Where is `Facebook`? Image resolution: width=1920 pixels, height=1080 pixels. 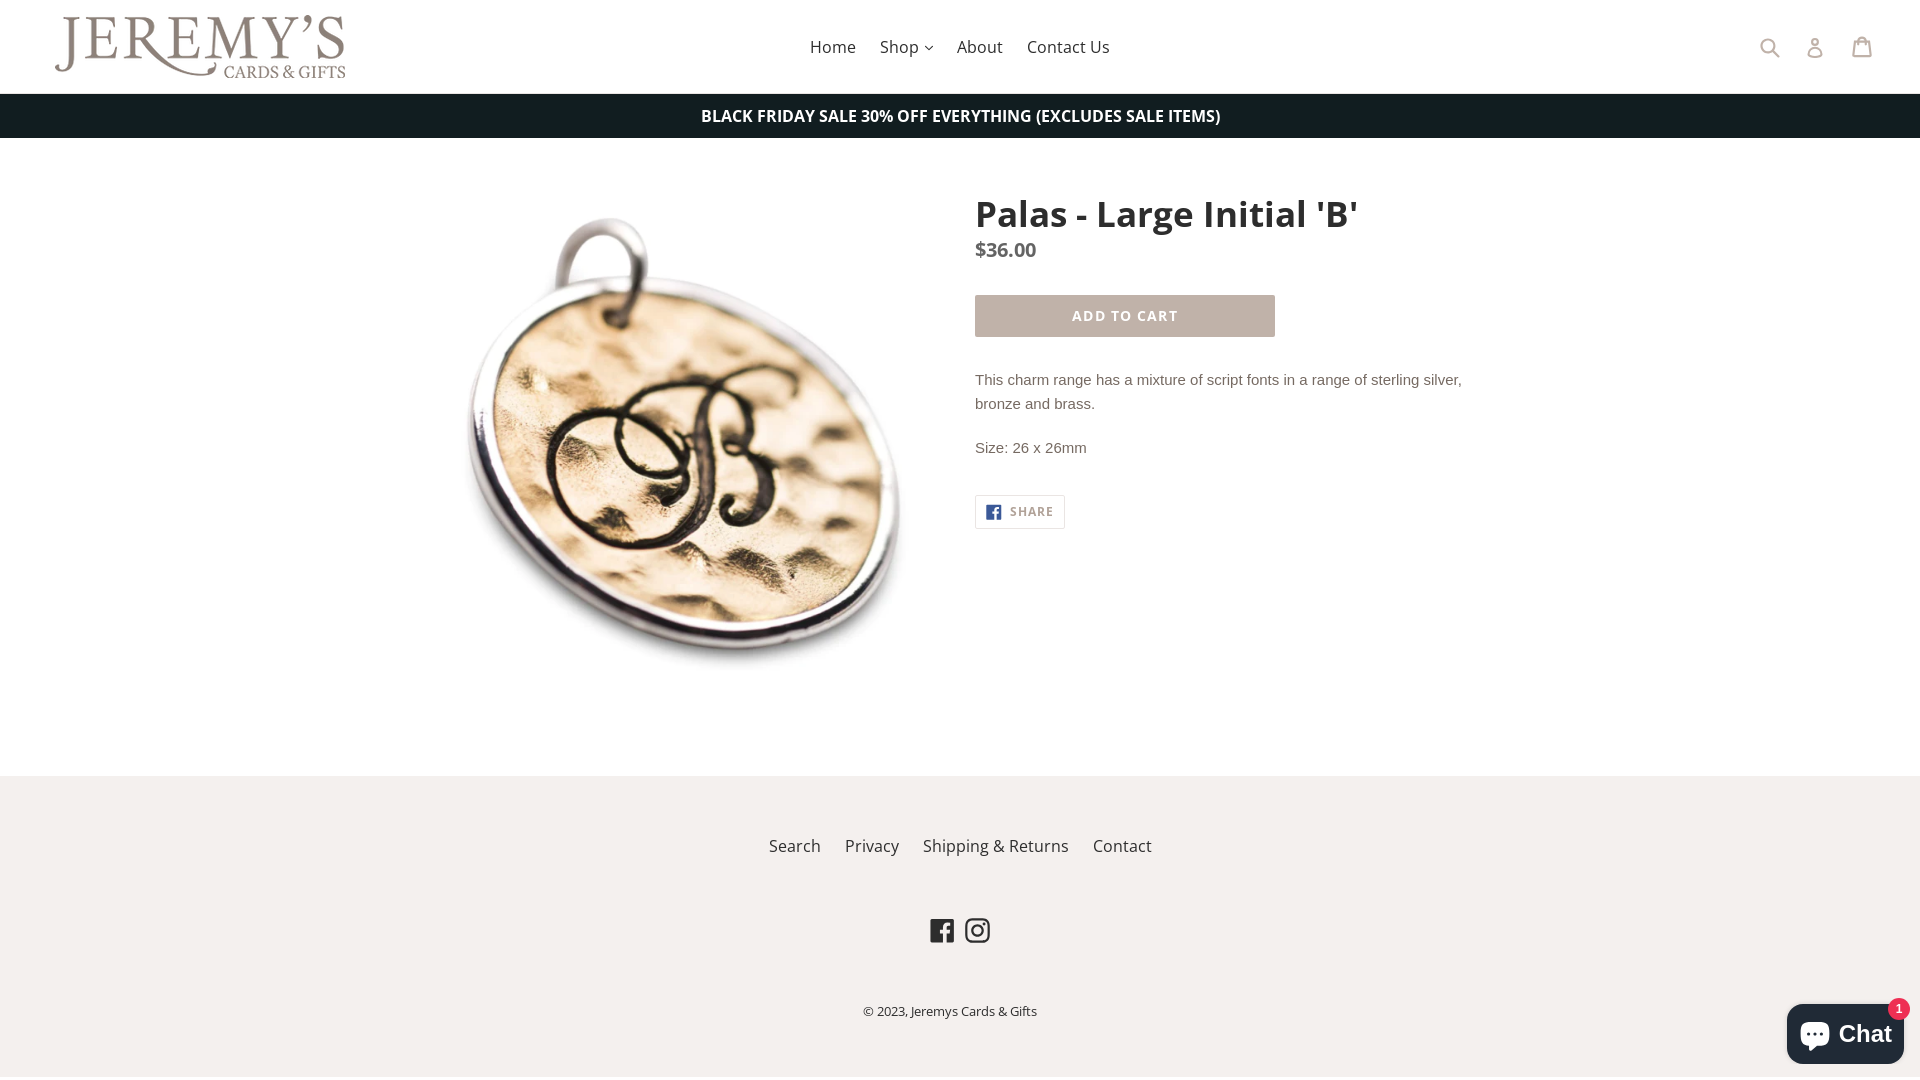
Facebook is located at coordinates (942, 929).